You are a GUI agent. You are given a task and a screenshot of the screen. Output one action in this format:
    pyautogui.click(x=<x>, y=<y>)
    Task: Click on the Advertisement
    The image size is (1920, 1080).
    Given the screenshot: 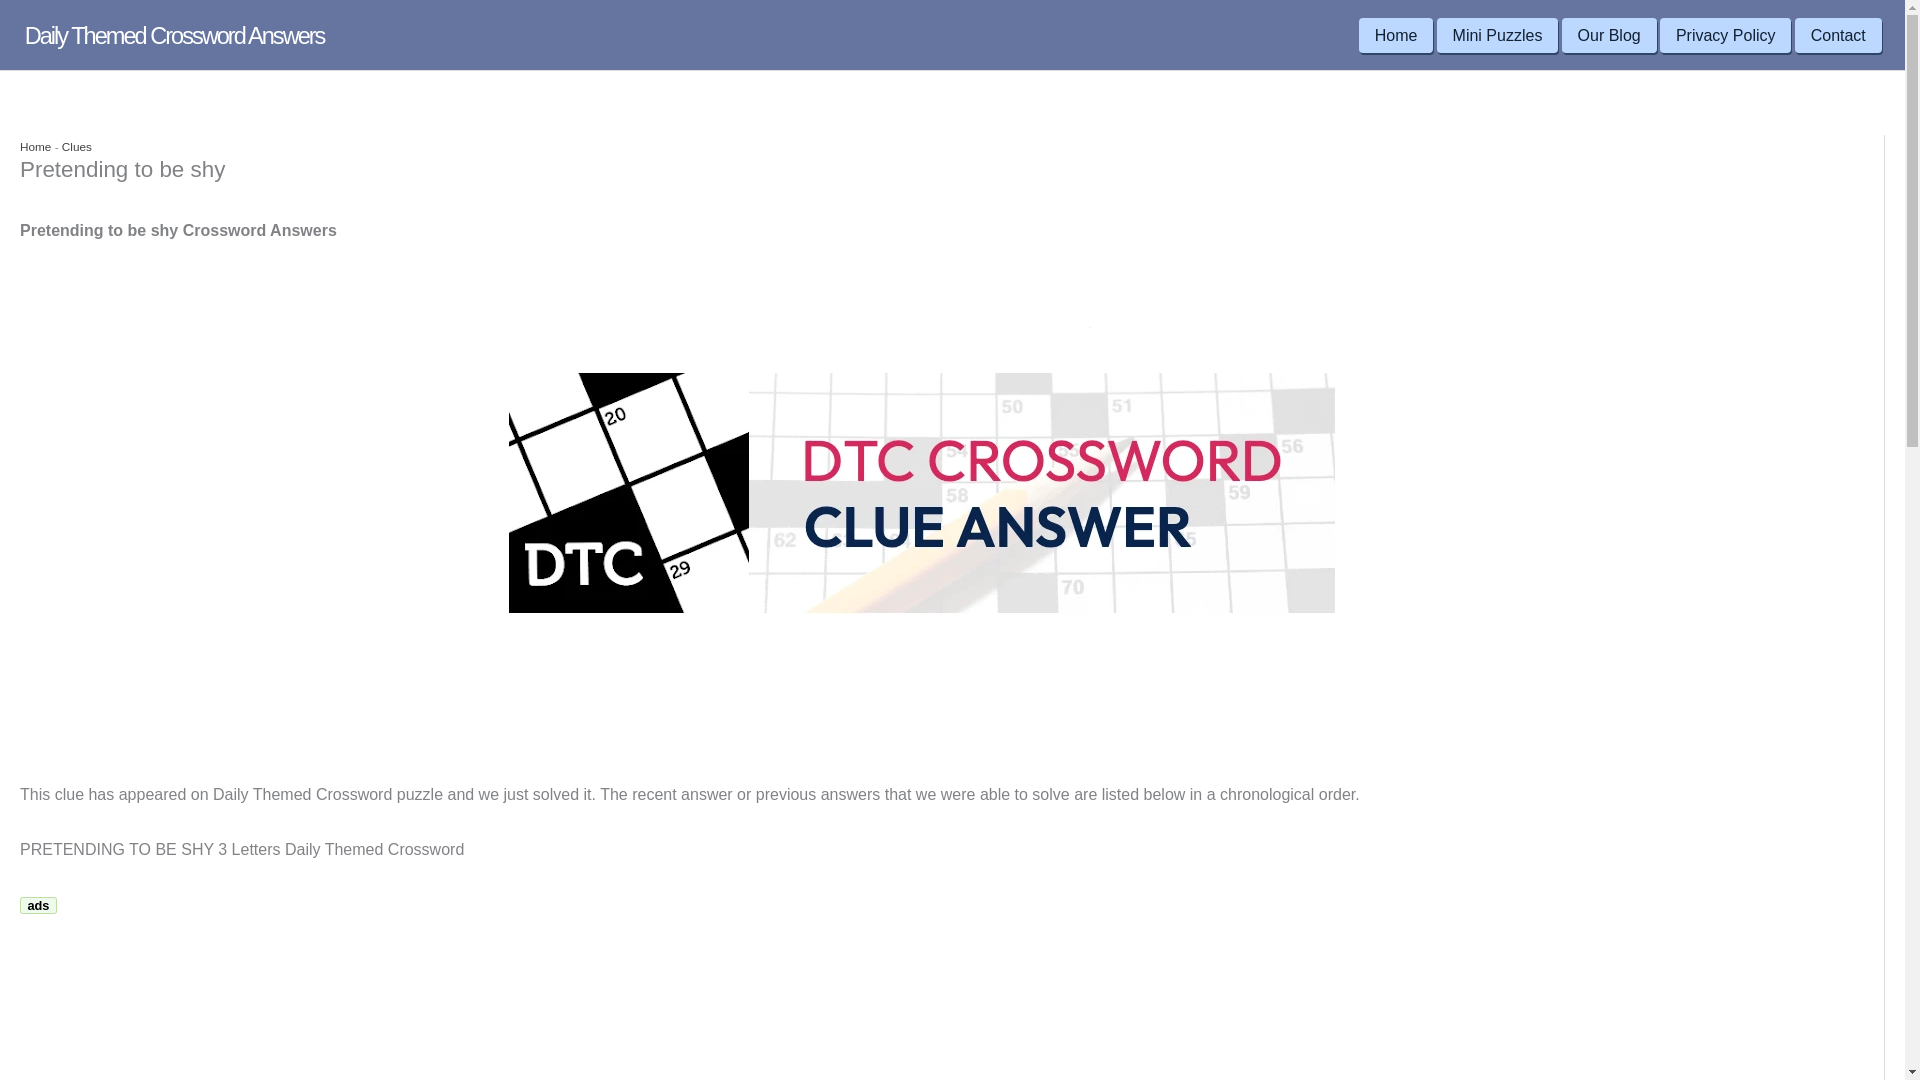 What is the action you would take?
    pyautogui.click(x=187, y=1000)
    